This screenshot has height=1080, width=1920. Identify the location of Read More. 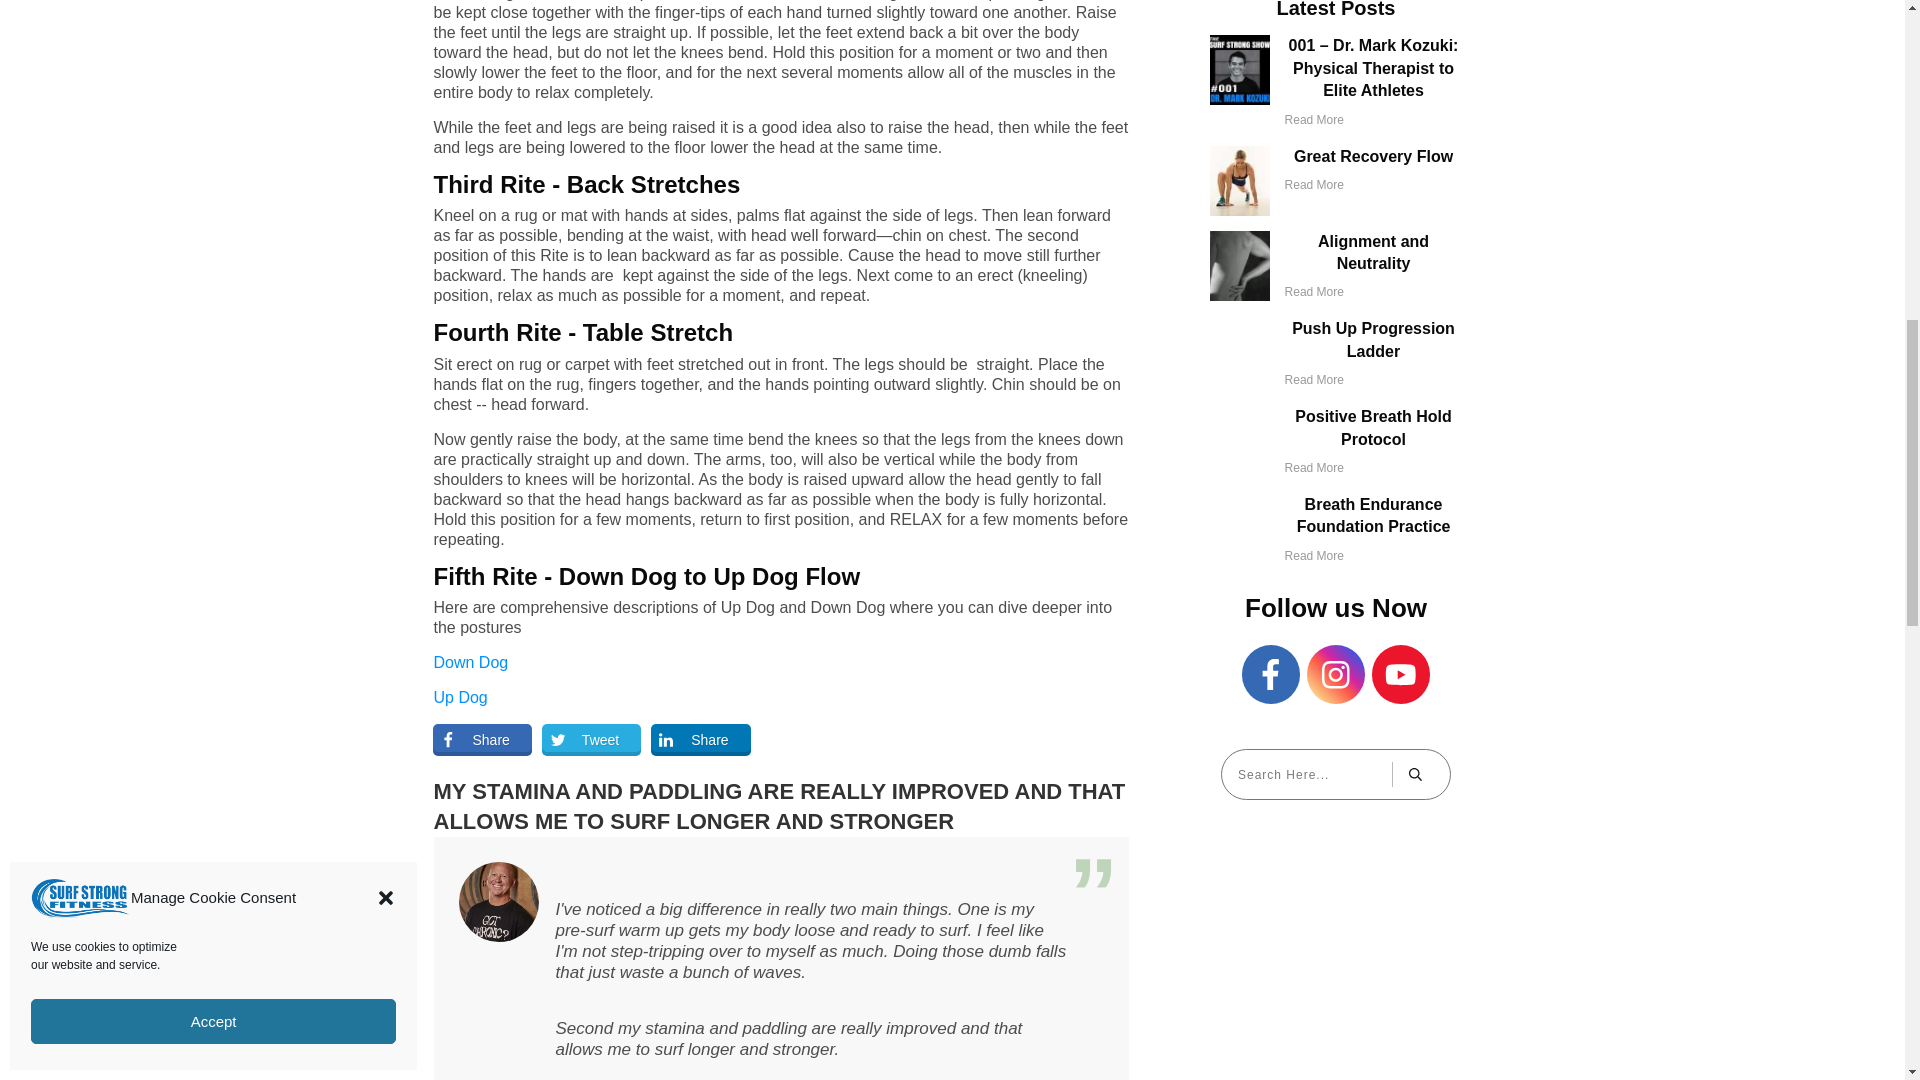
(1314, 292).